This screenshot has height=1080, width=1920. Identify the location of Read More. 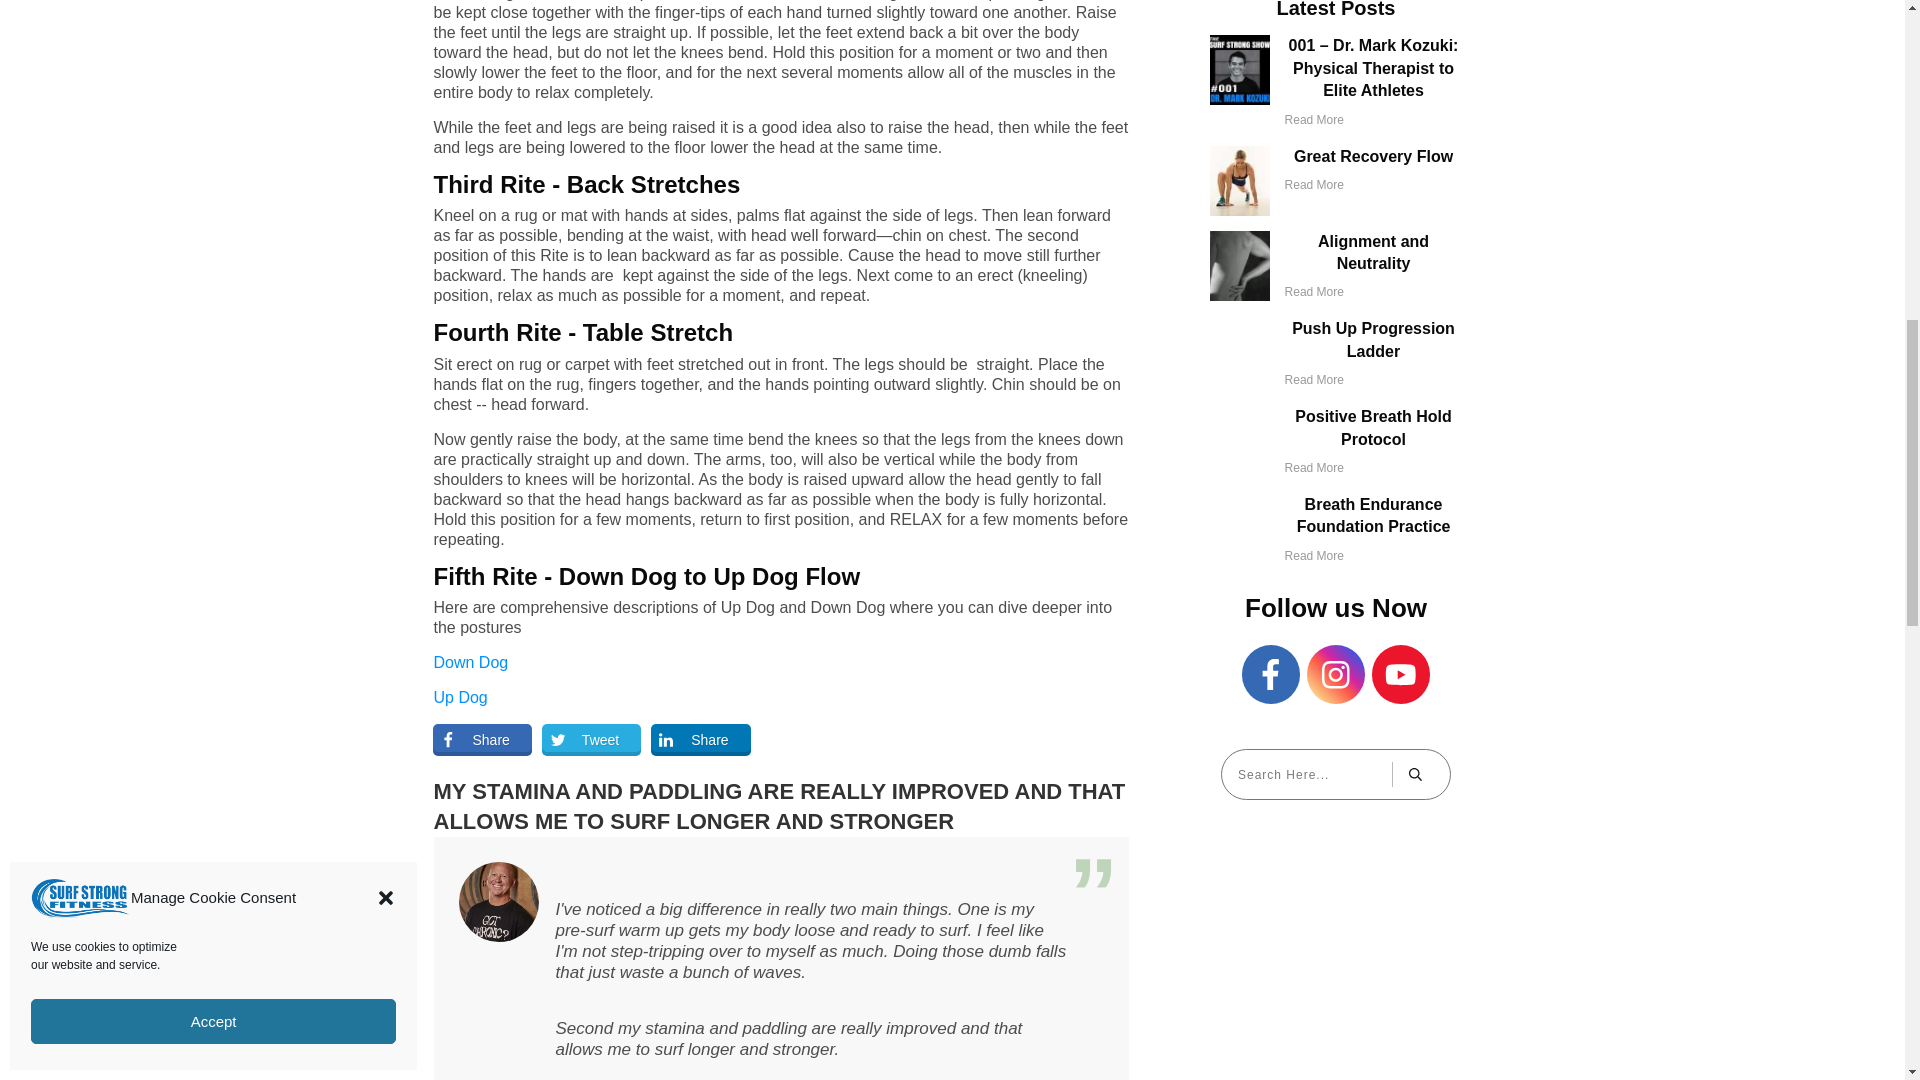
(1314, 292).